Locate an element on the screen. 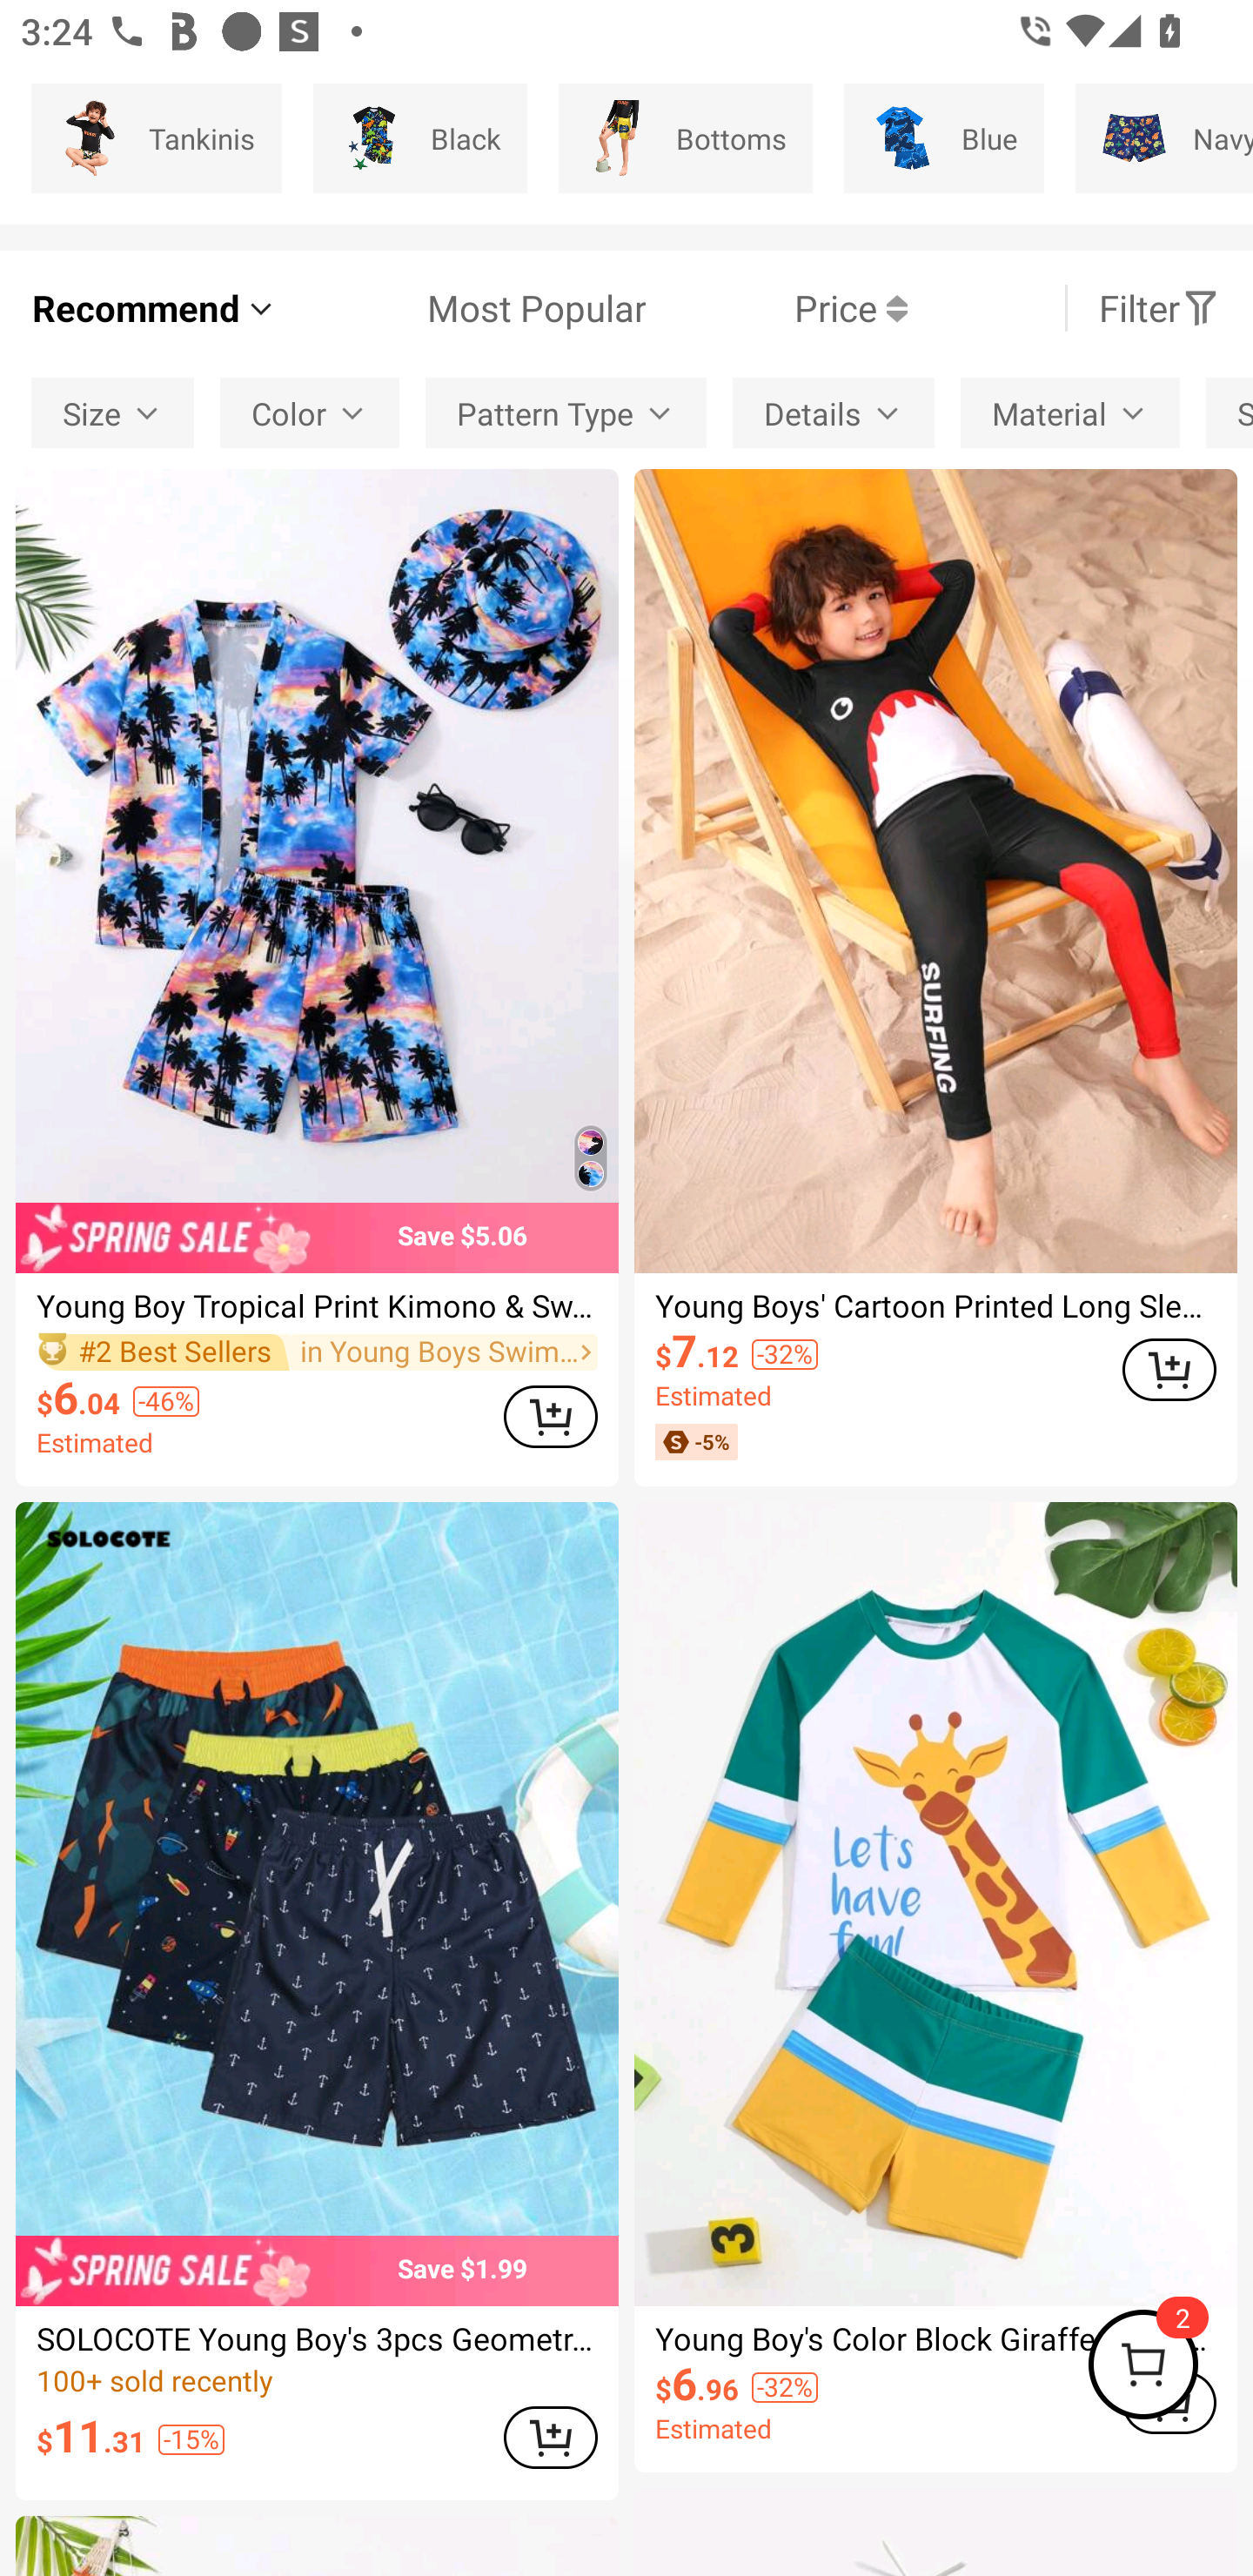 This screenshot has width=1253, height=2576. ADD TO CART is located at coordinates (1169, 1370).